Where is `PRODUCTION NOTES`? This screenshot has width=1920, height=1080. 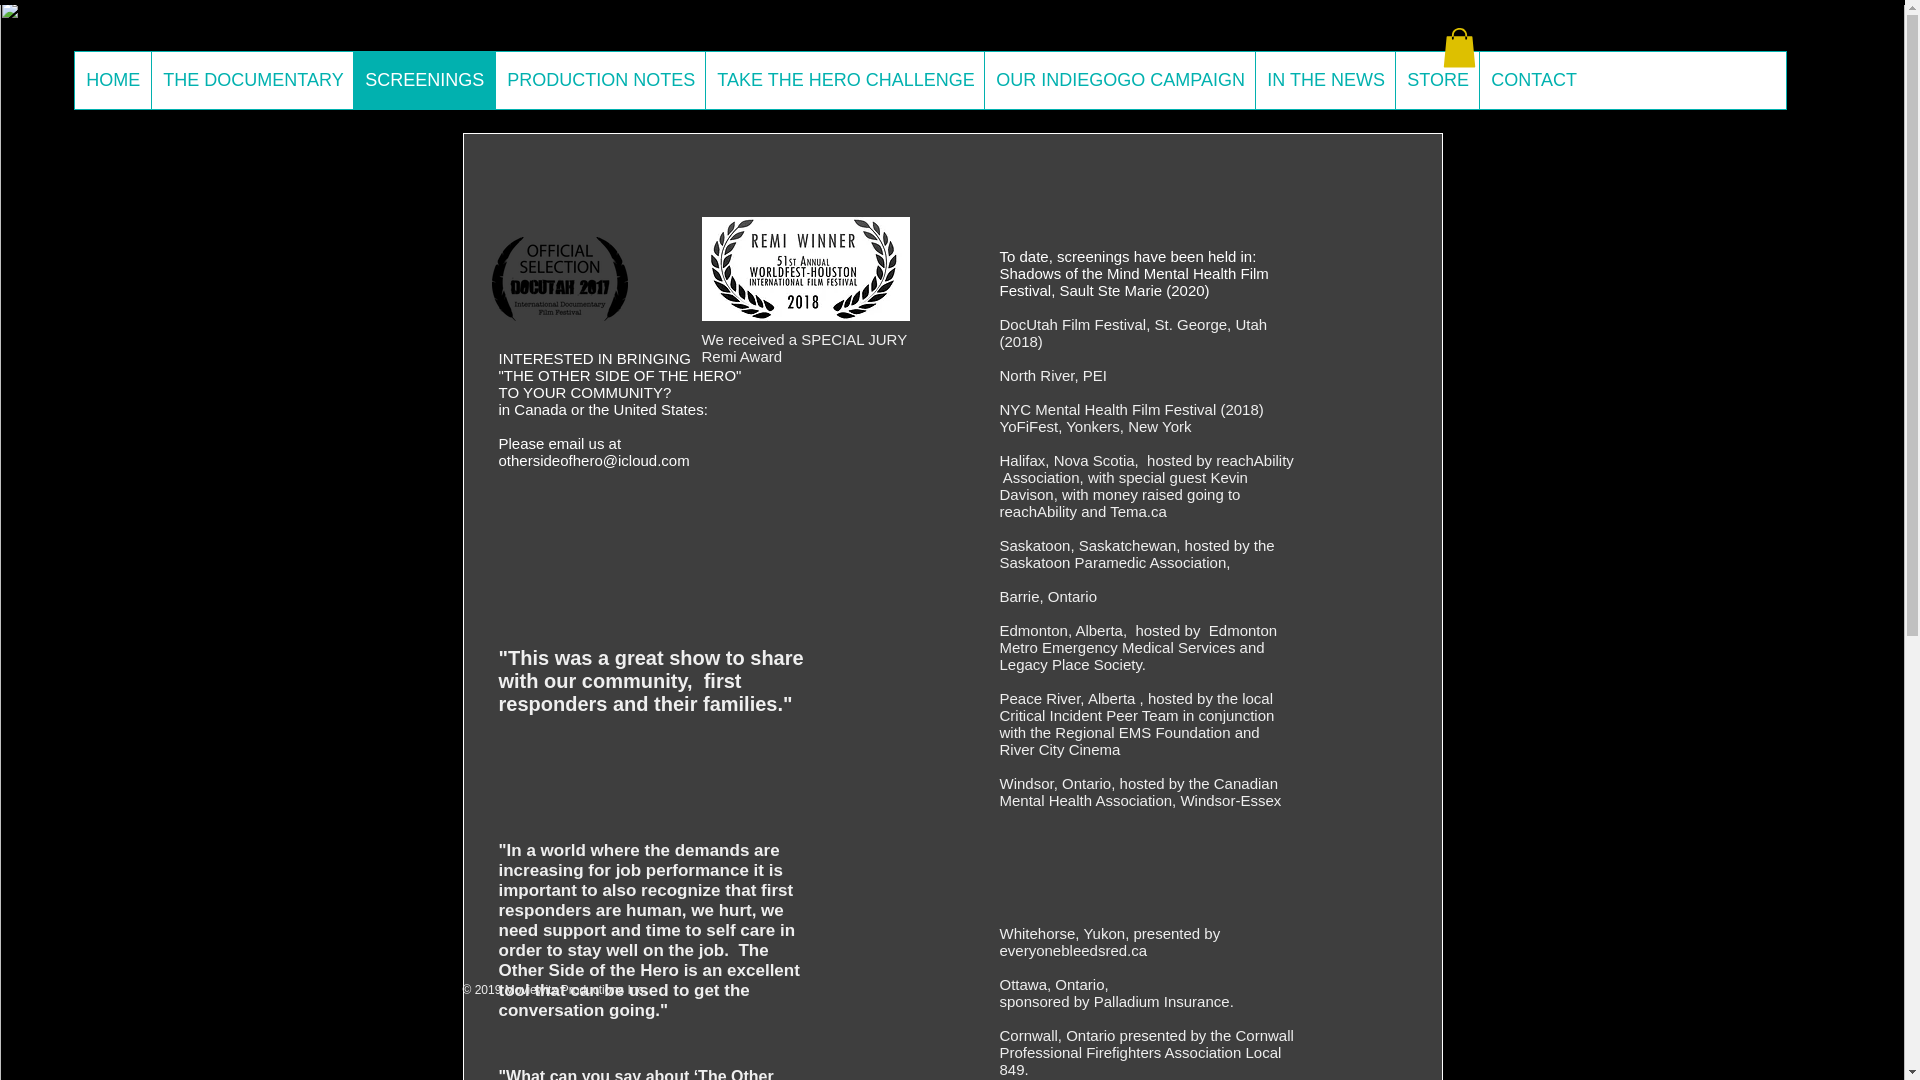 PRODUCTION NOTES is located at coordinates (600, 80).